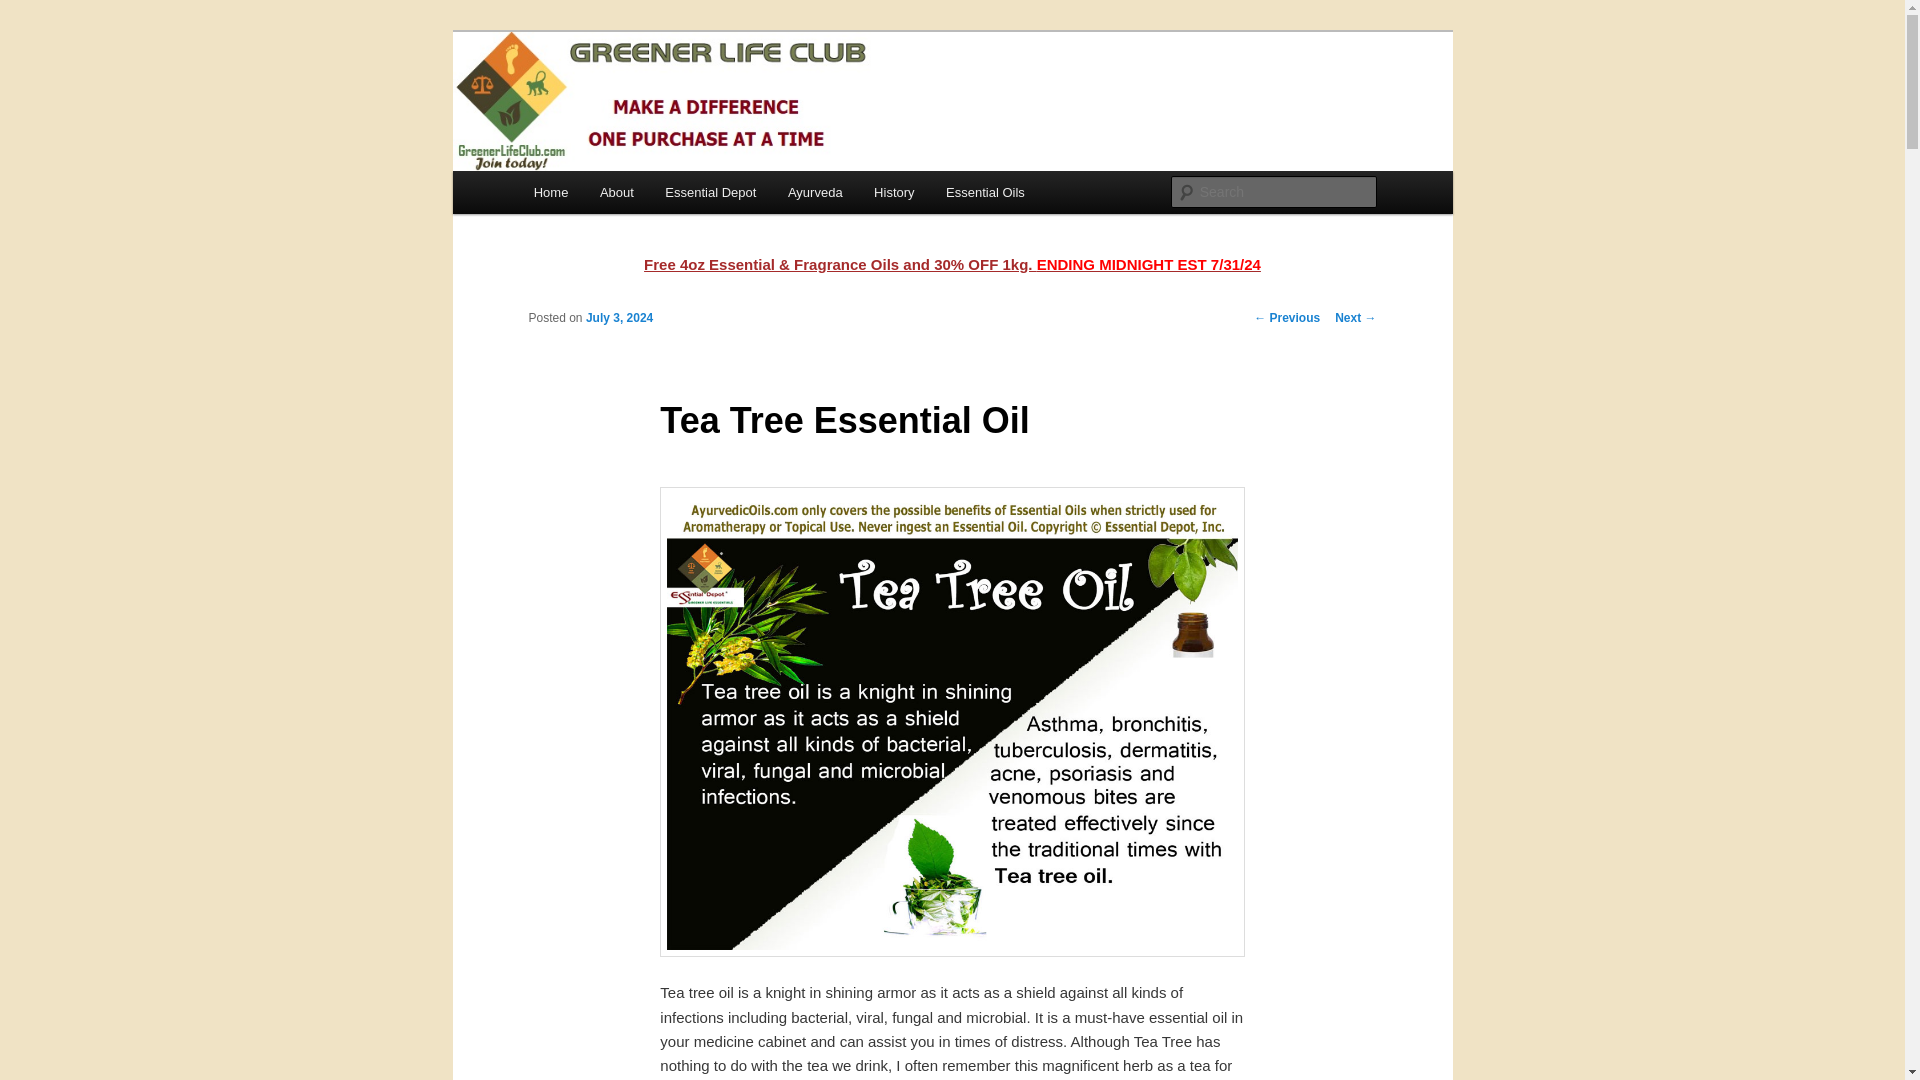  What do you see at coordinates (618, 318) in the screenshot?
I see `July 3, 2024` at bounding box center [618, 318].